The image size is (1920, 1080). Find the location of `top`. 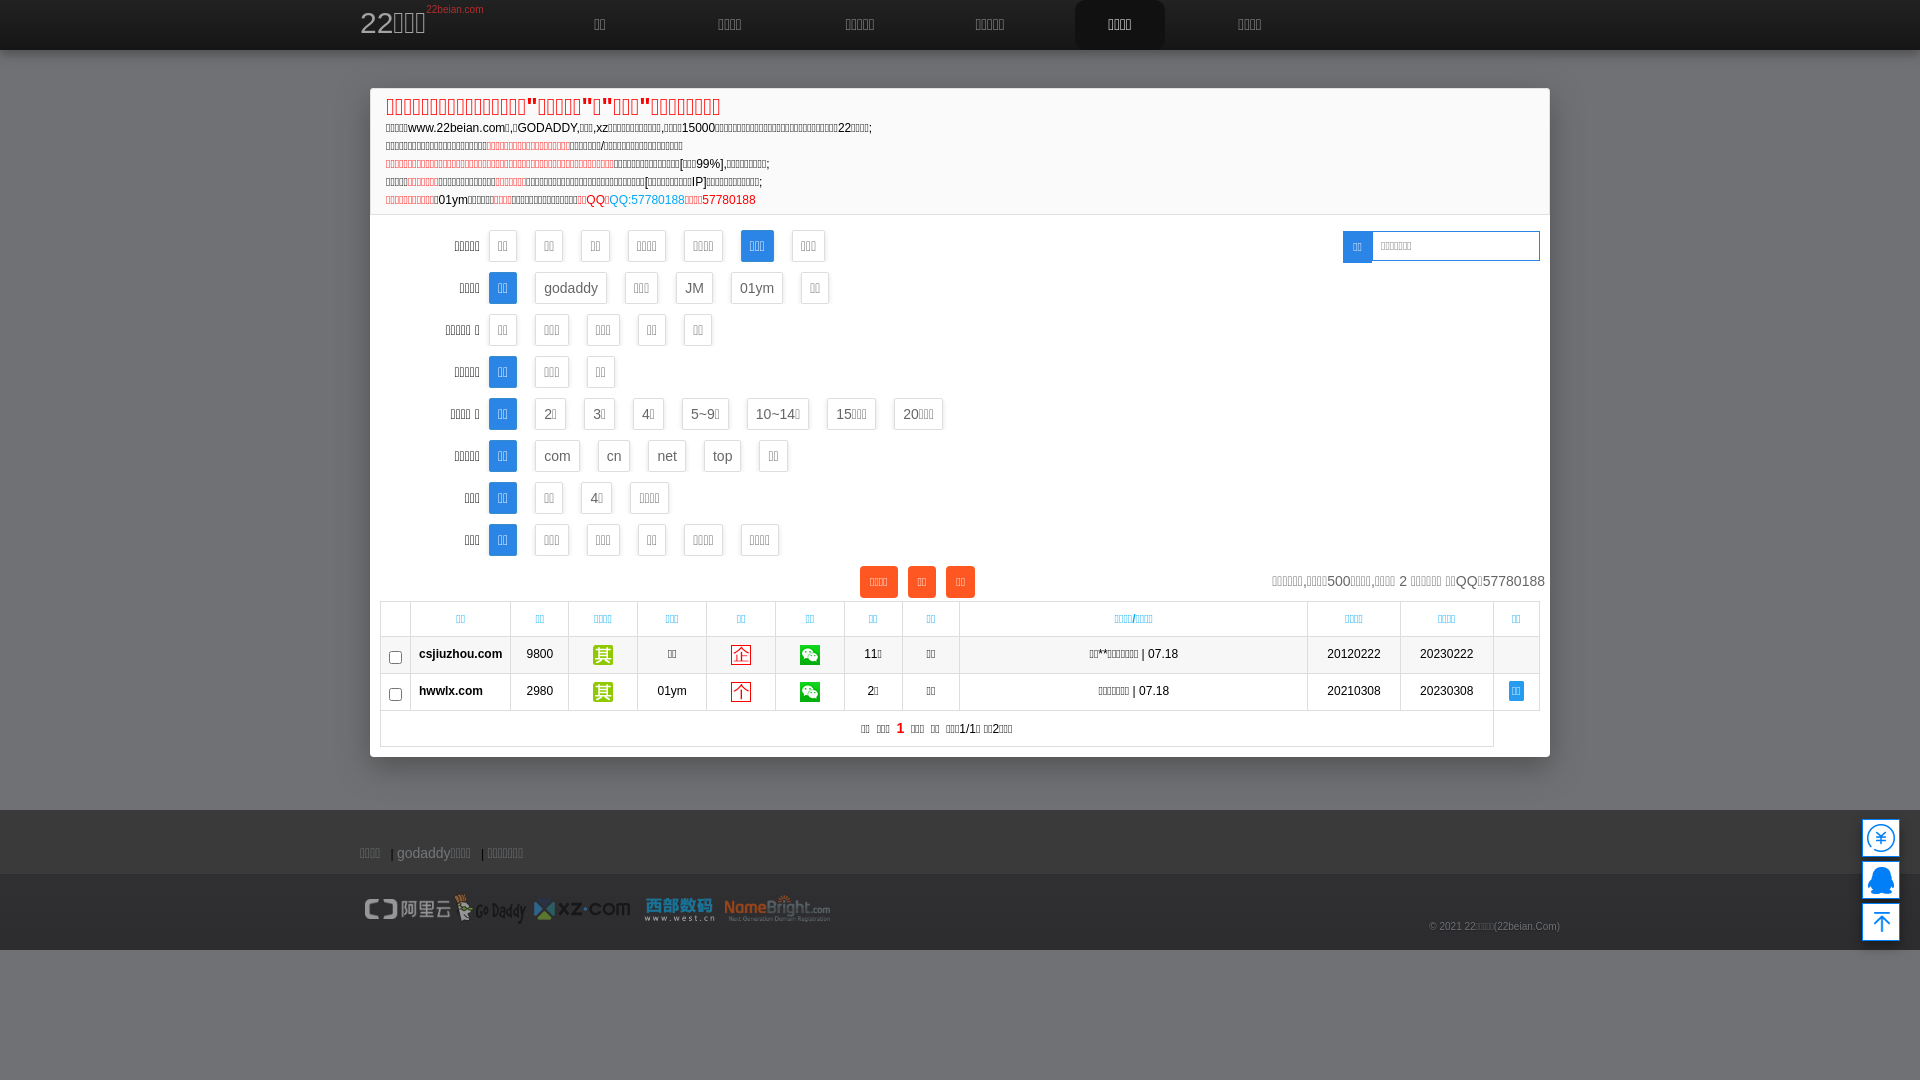

top is located at coordinates (722, 456).